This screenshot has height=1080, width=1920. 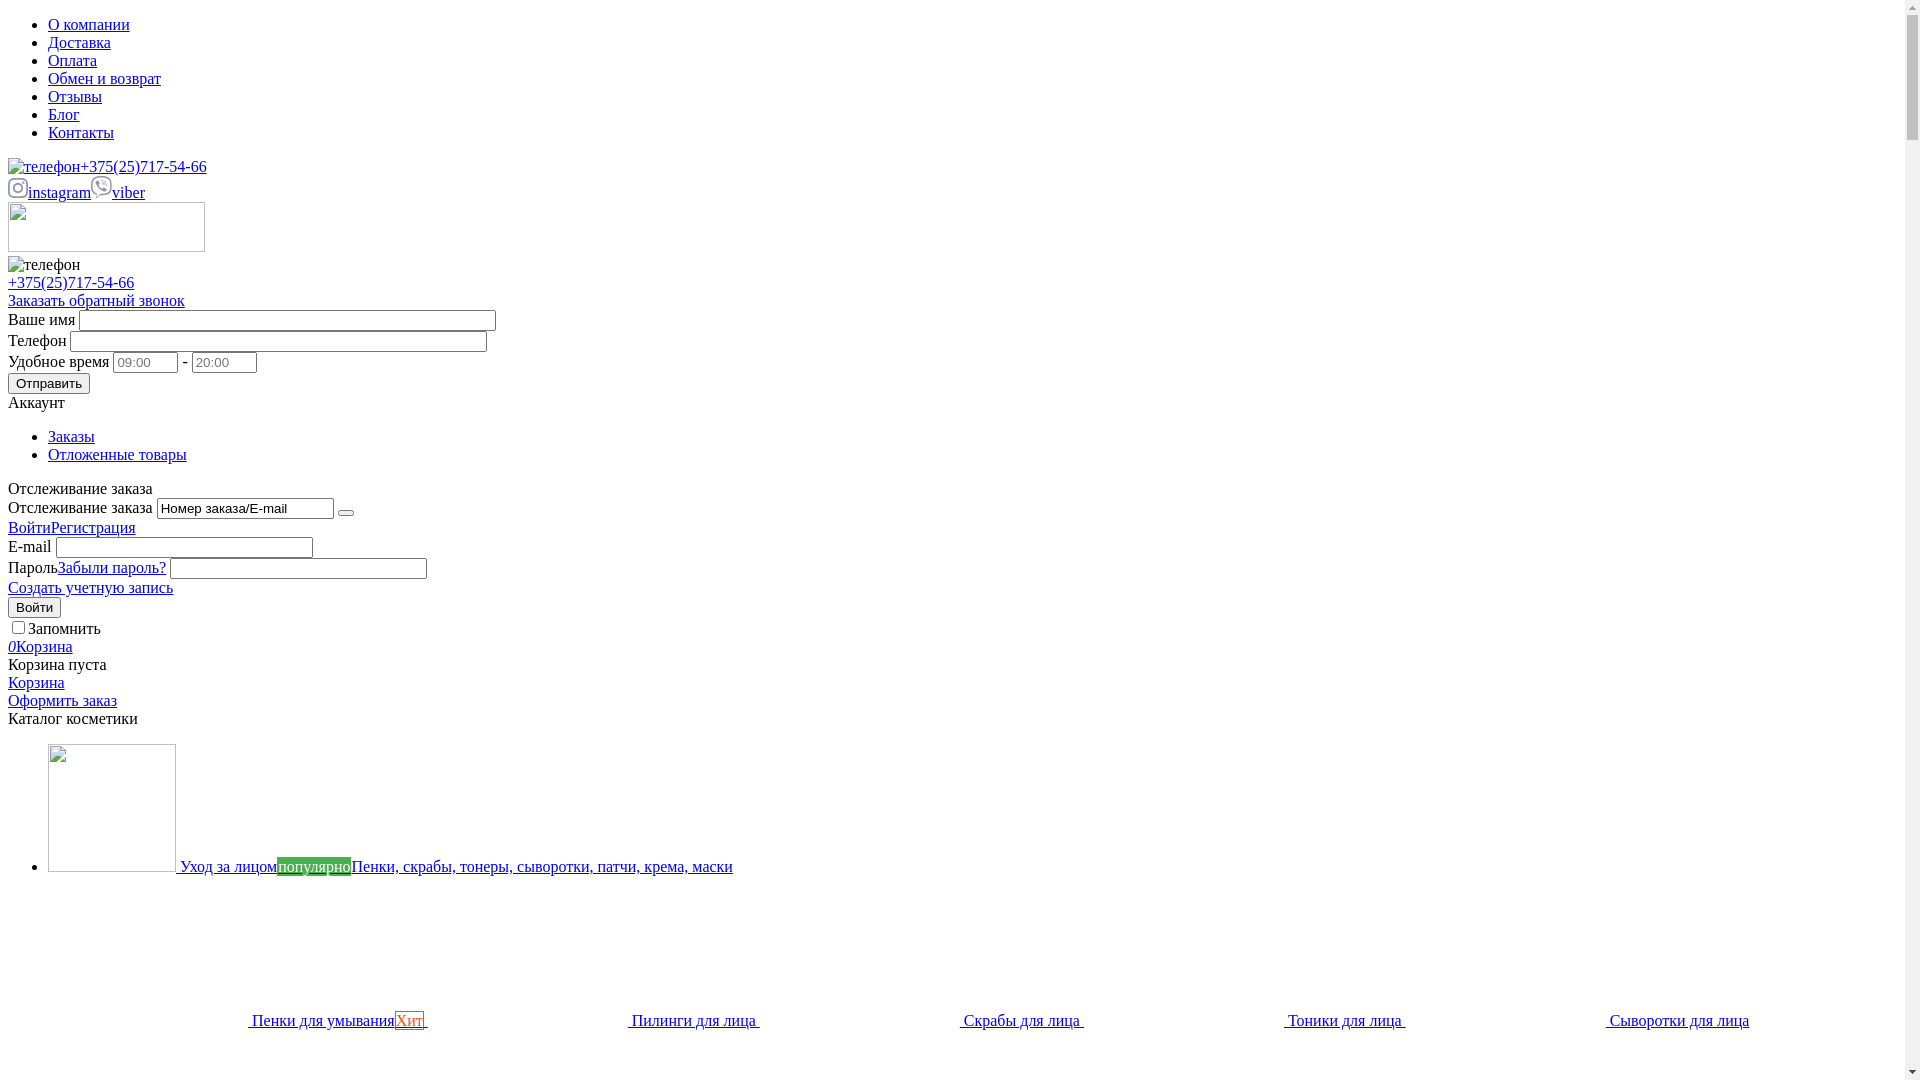 What do you see at coordinates (108, 166) in the screenshot?
I see `+375(25)717-54-66` at bounding box center [108, 166].